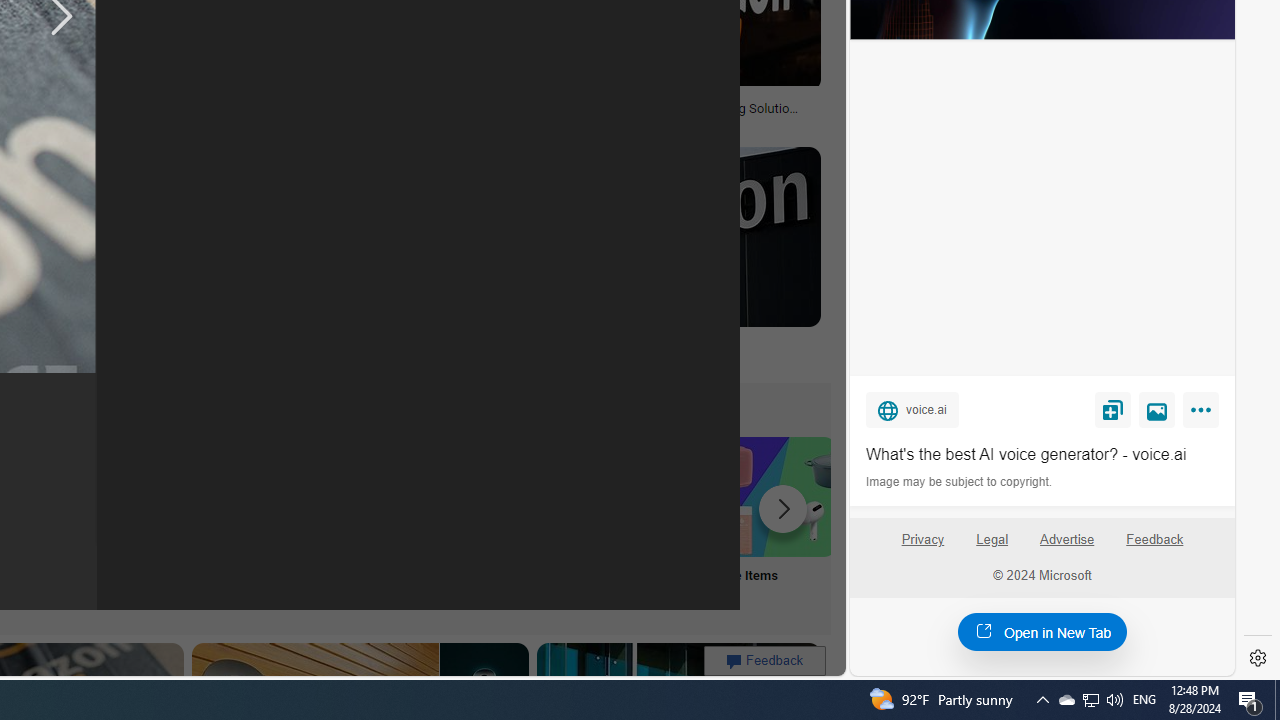 The height and width of the screenshot is (720, 1280). Describe the element at coordinates (775, 522) in the screenshot. I see `Sale Items` at that location.